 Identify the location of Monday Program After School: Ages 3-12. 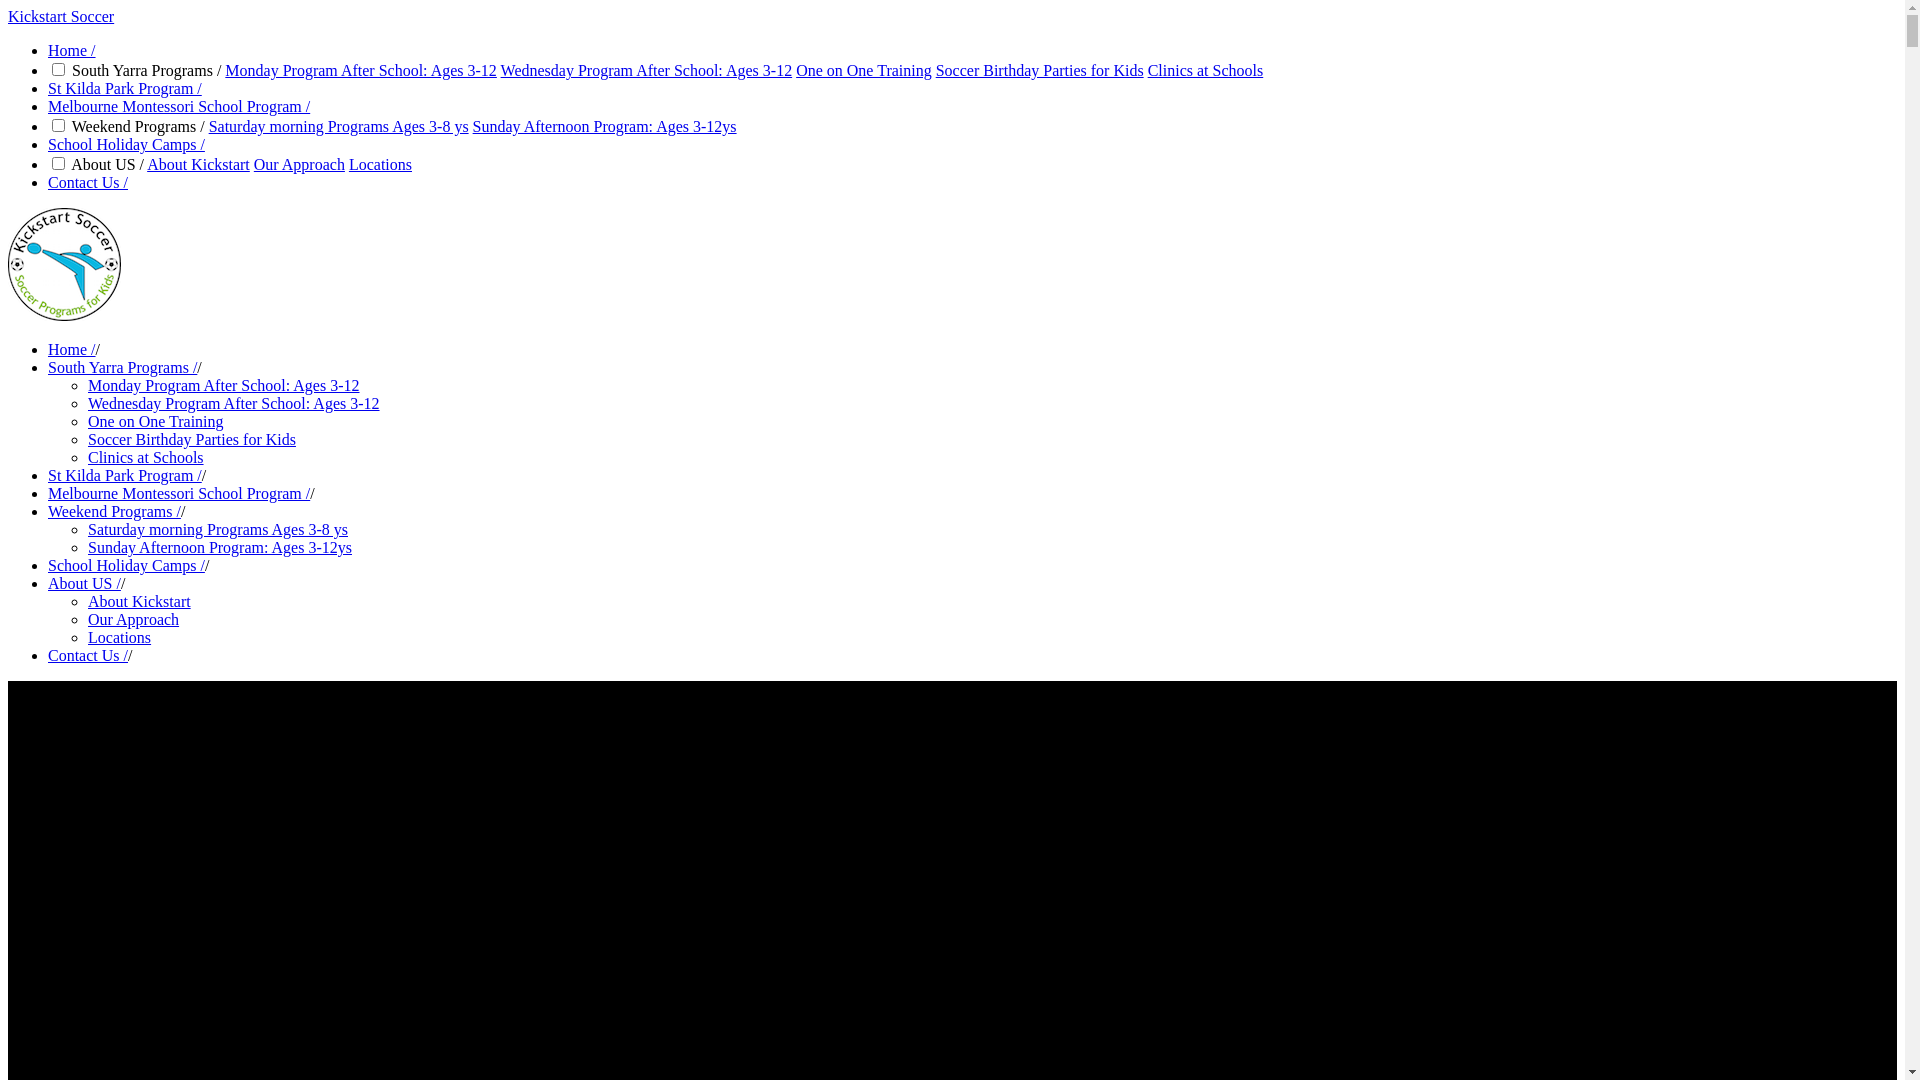
(224, 386).